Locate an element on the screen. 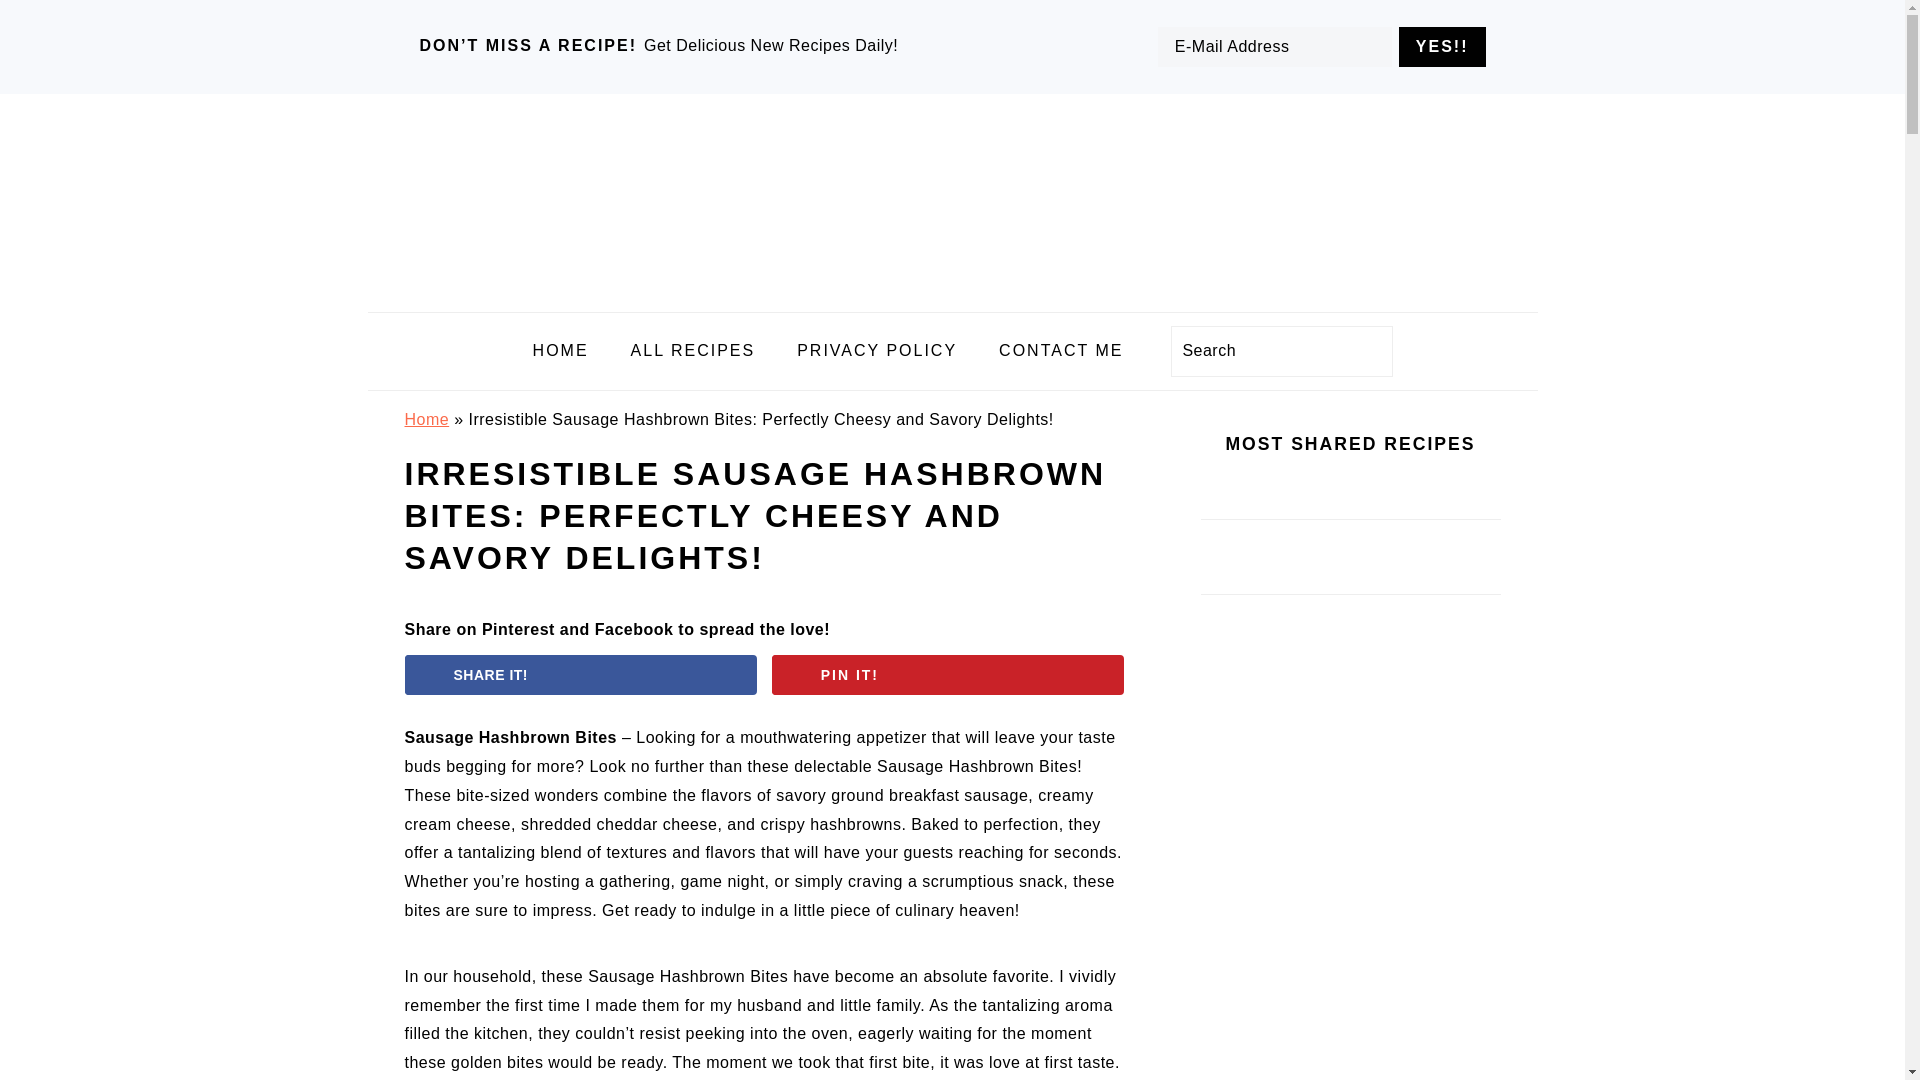  Save to Pinterest is located at coordinates (948, 674).